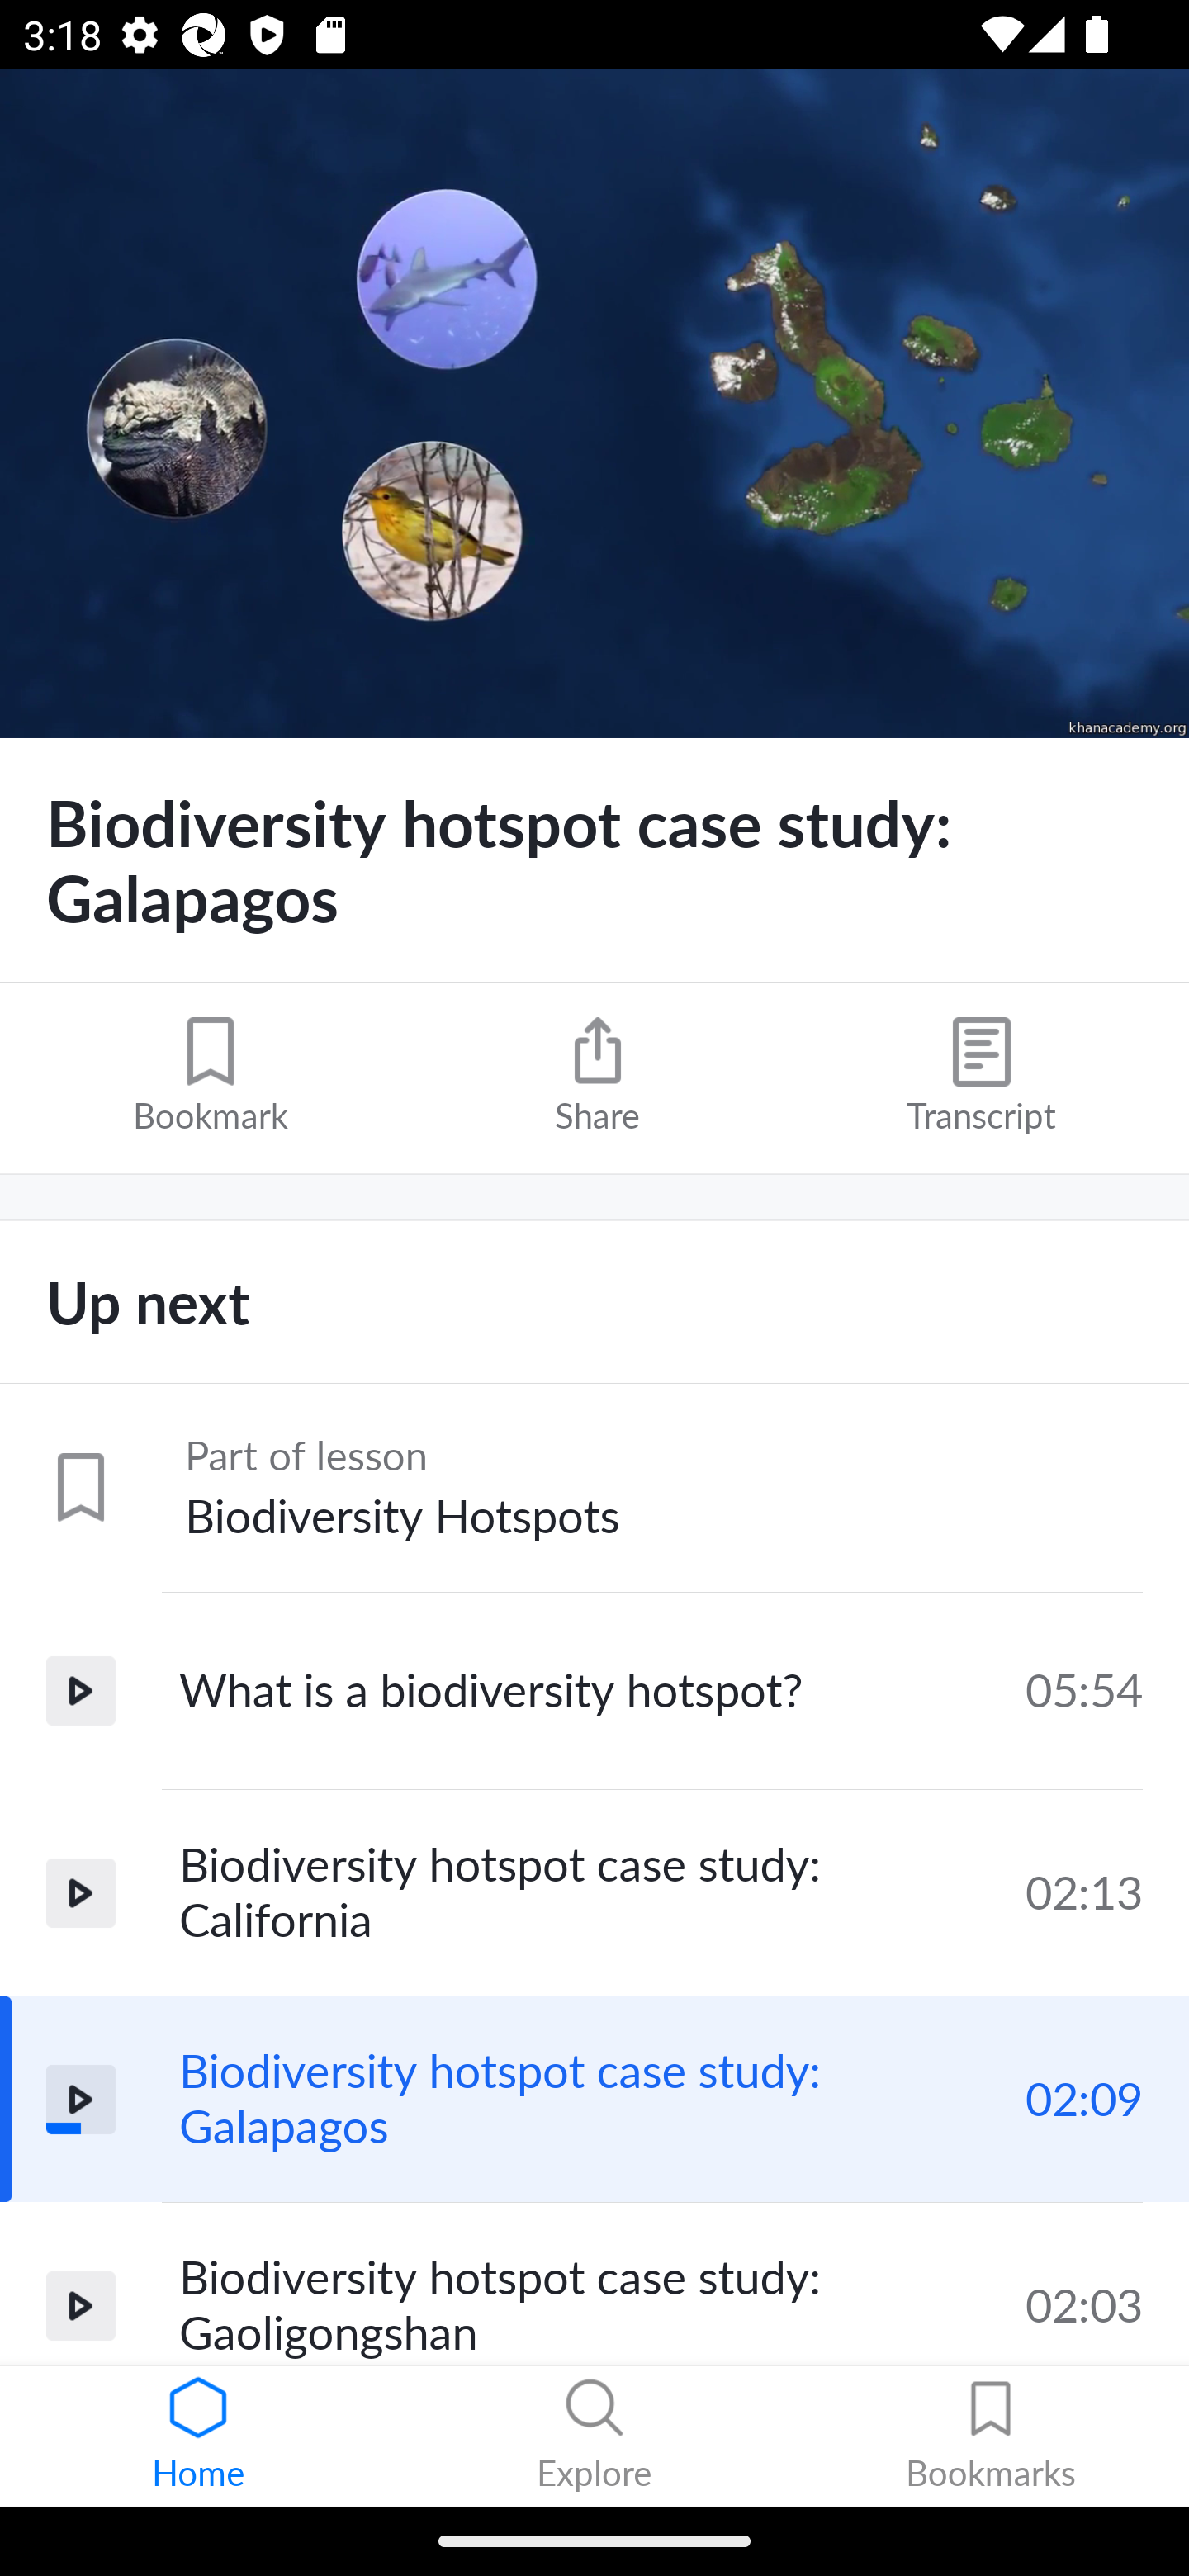 This screenshot has height=2576, width=1189. I want to click on Biodiversity hotspot case study:  California 02:13, so click(594, 1893).